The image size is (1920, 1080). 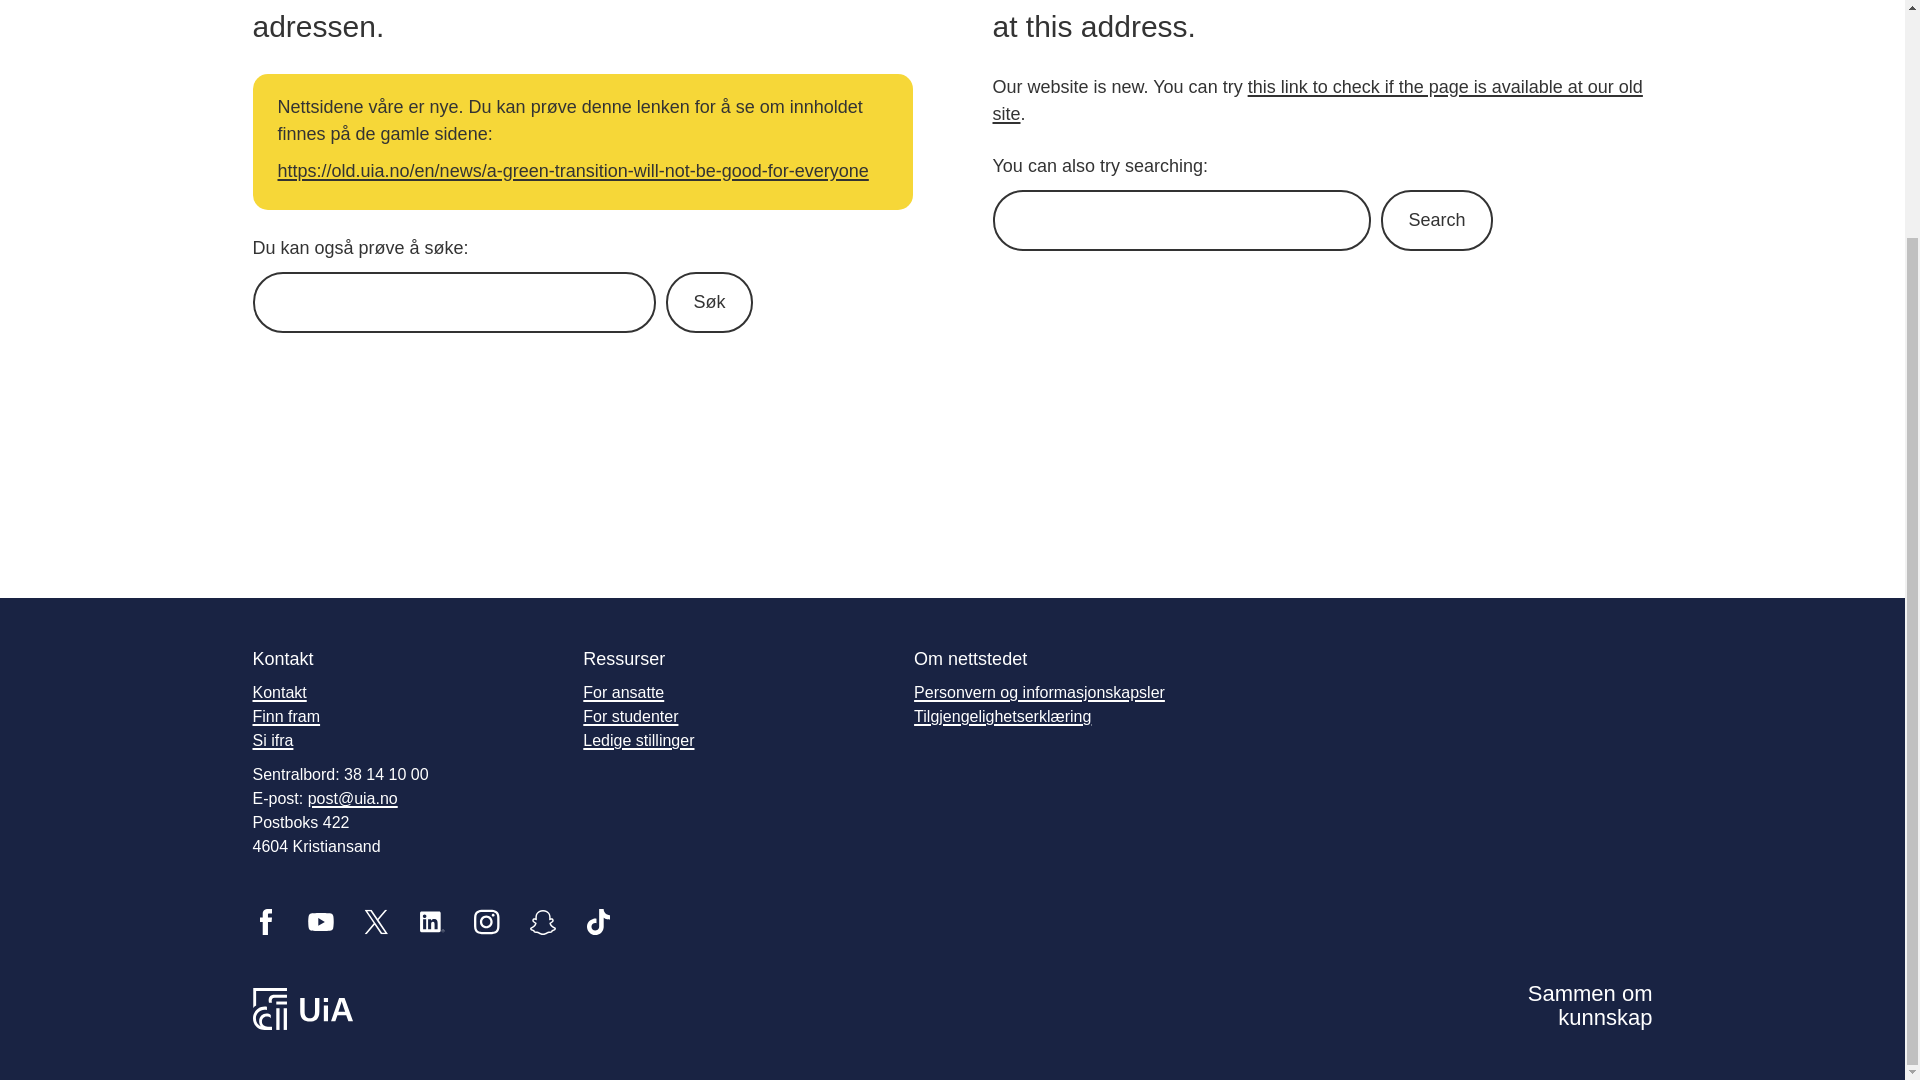 I want to click on Kontakt, so click(x=278, y=692).